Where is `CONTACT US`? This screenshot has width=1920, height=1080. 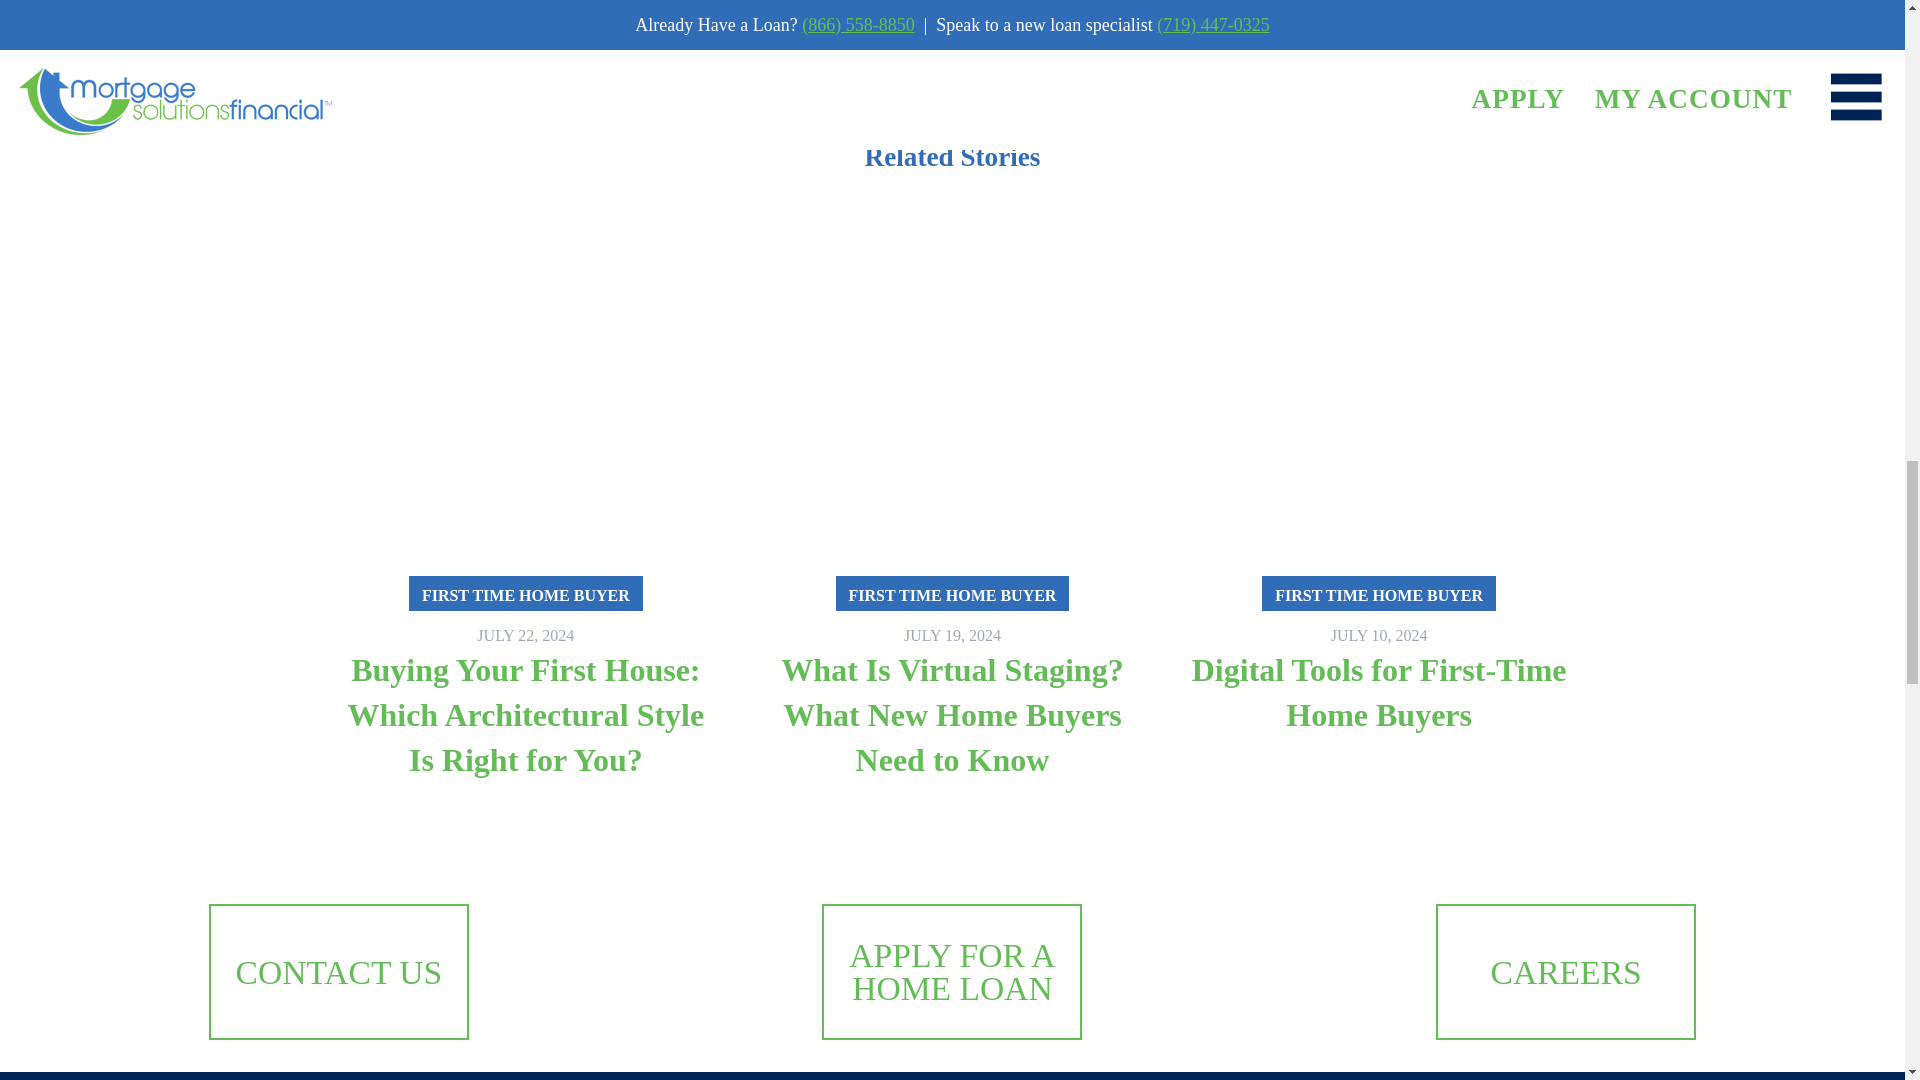
CONTACT US is located at coordinates (338, 972).